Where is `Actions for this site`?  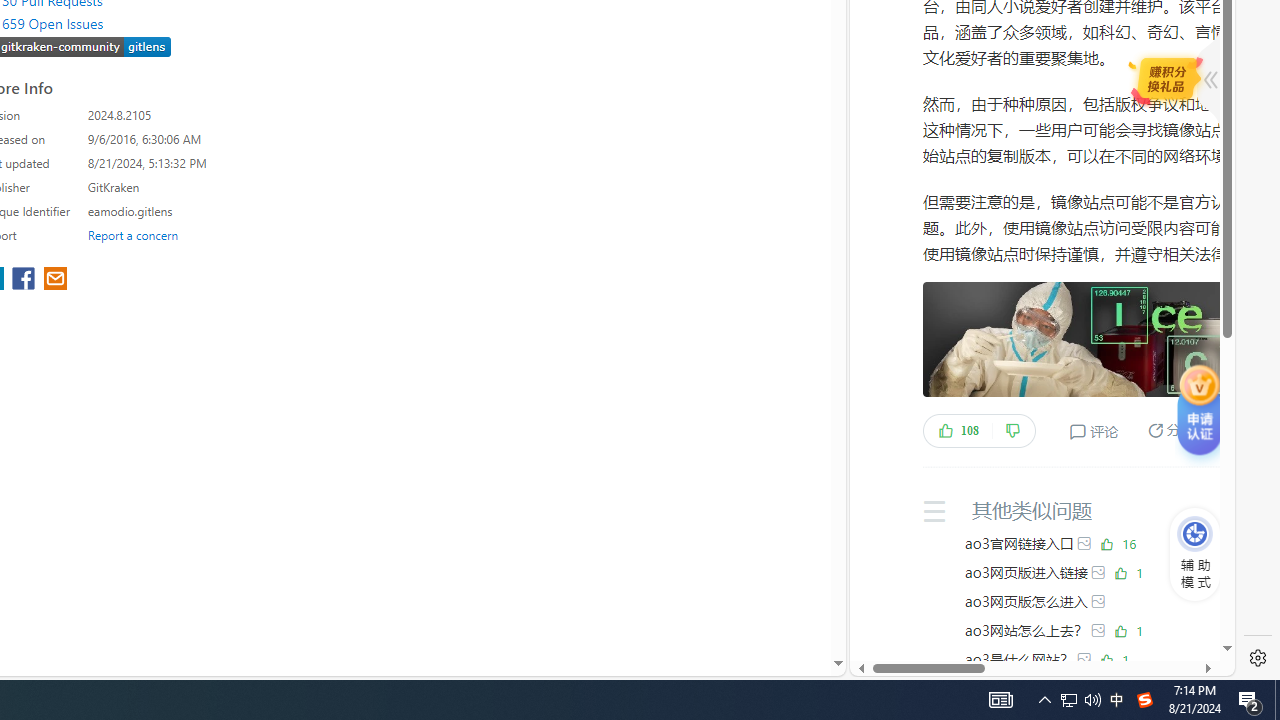 Actions for this site is located at coordinates (1150, 184).